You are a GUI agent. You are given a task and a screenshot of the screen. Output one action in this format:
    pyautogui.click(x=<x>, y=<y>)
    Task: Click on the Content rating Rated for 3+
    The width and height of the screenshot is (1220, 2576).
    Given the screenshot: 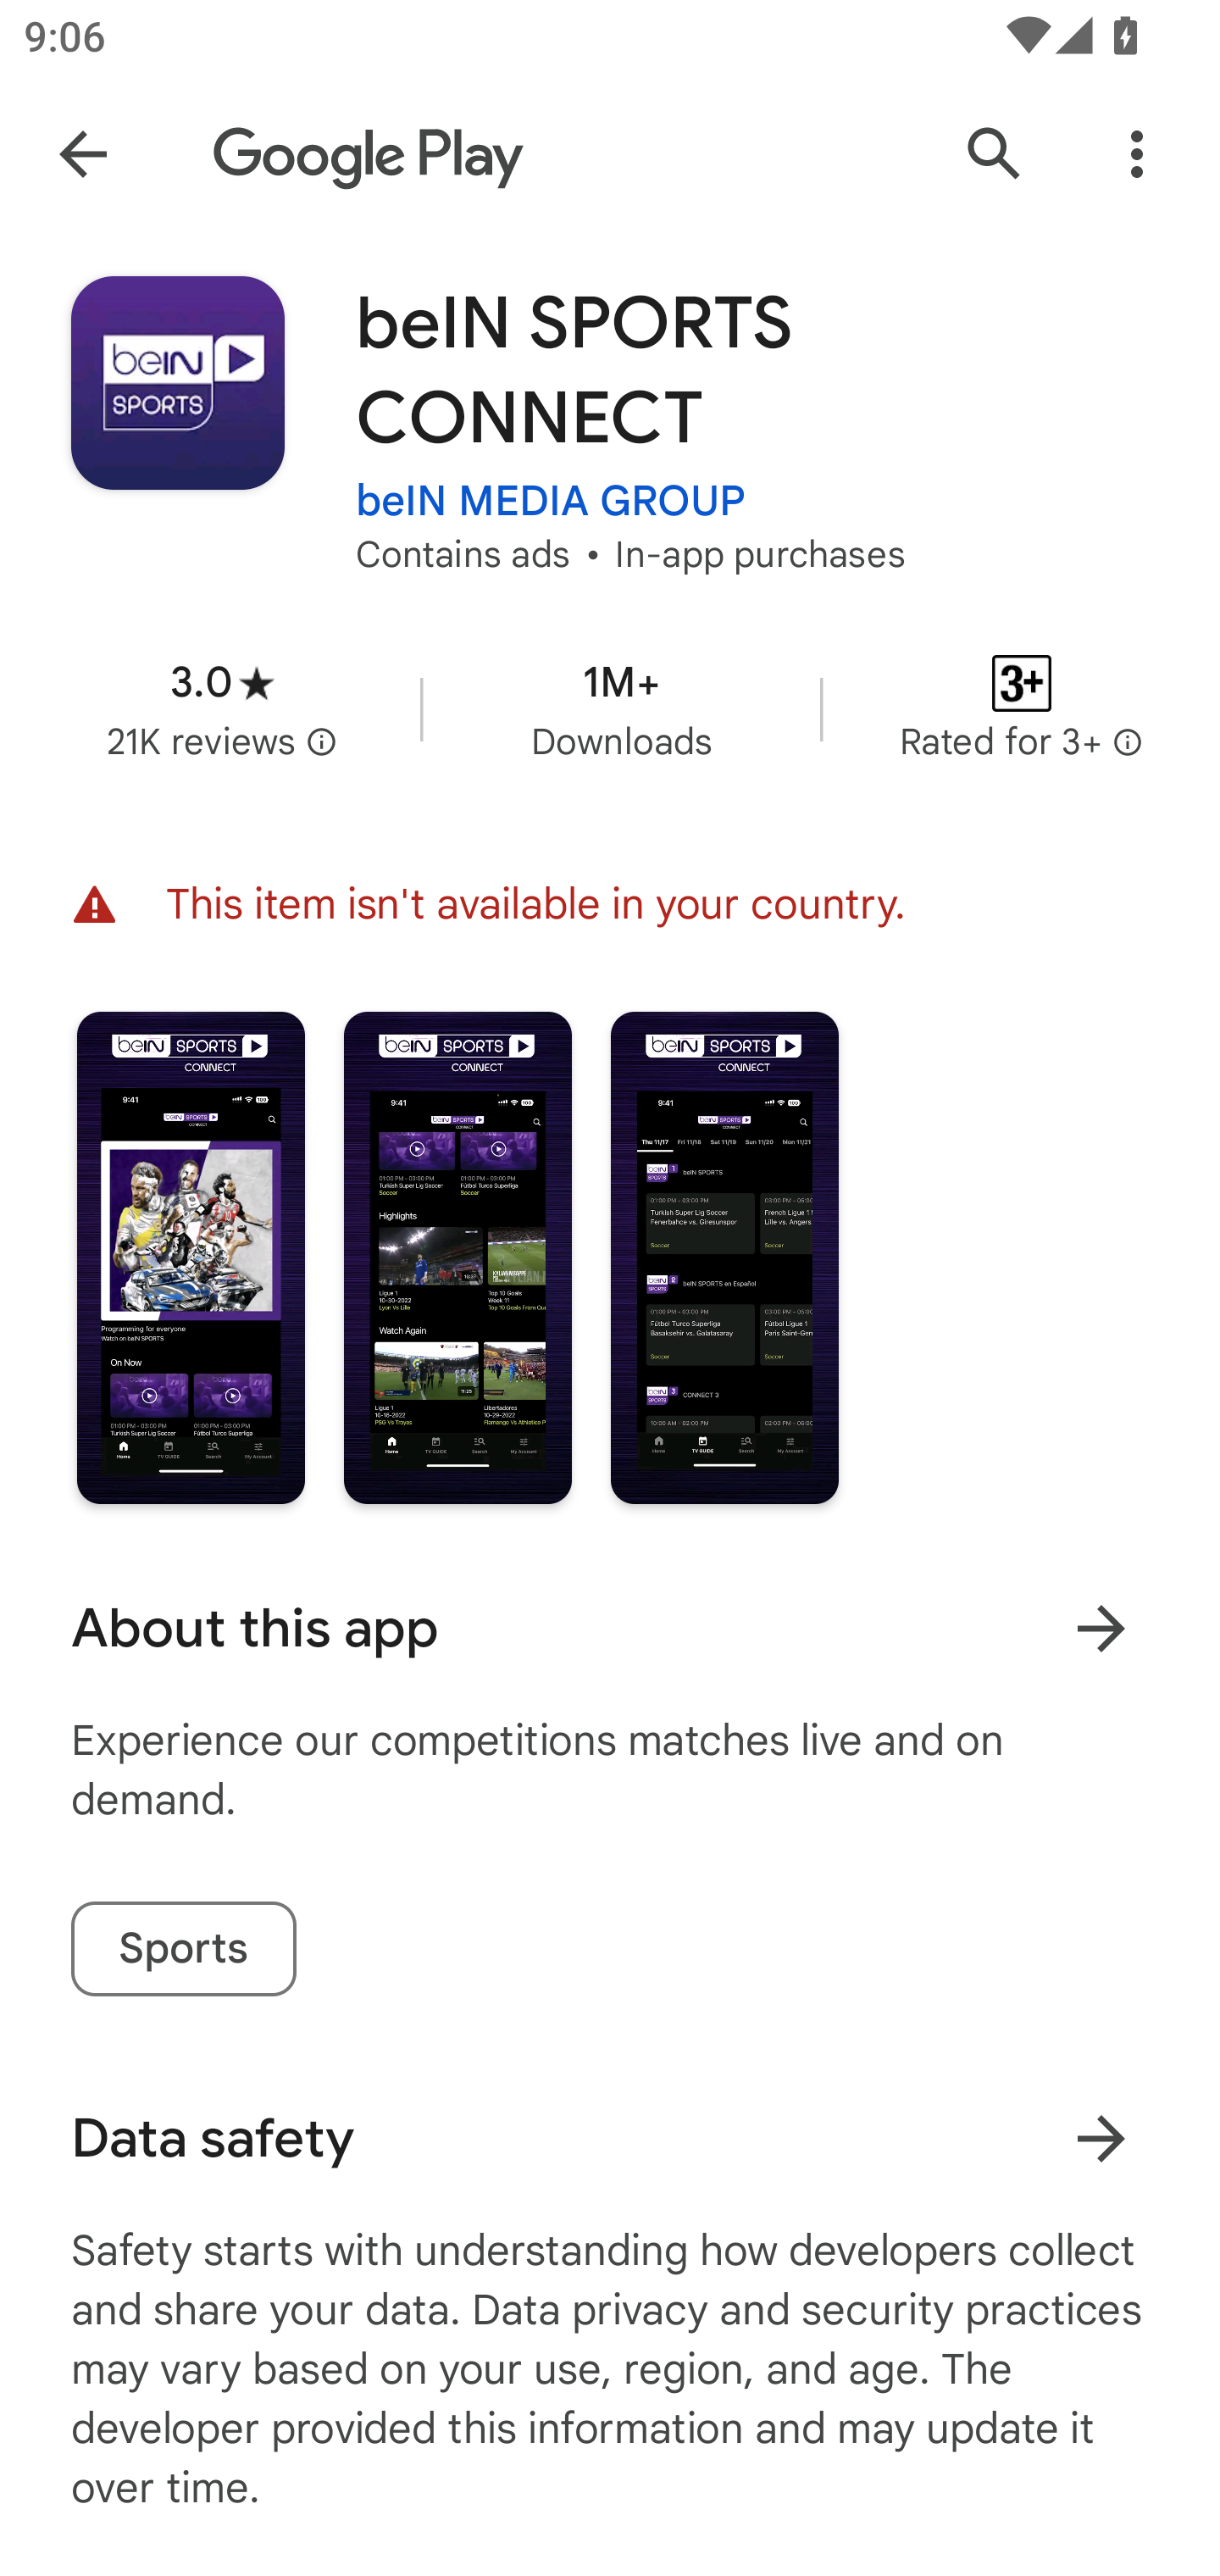 What is the action you would take?
    pyautogui.click(x=1022, y=708)
    